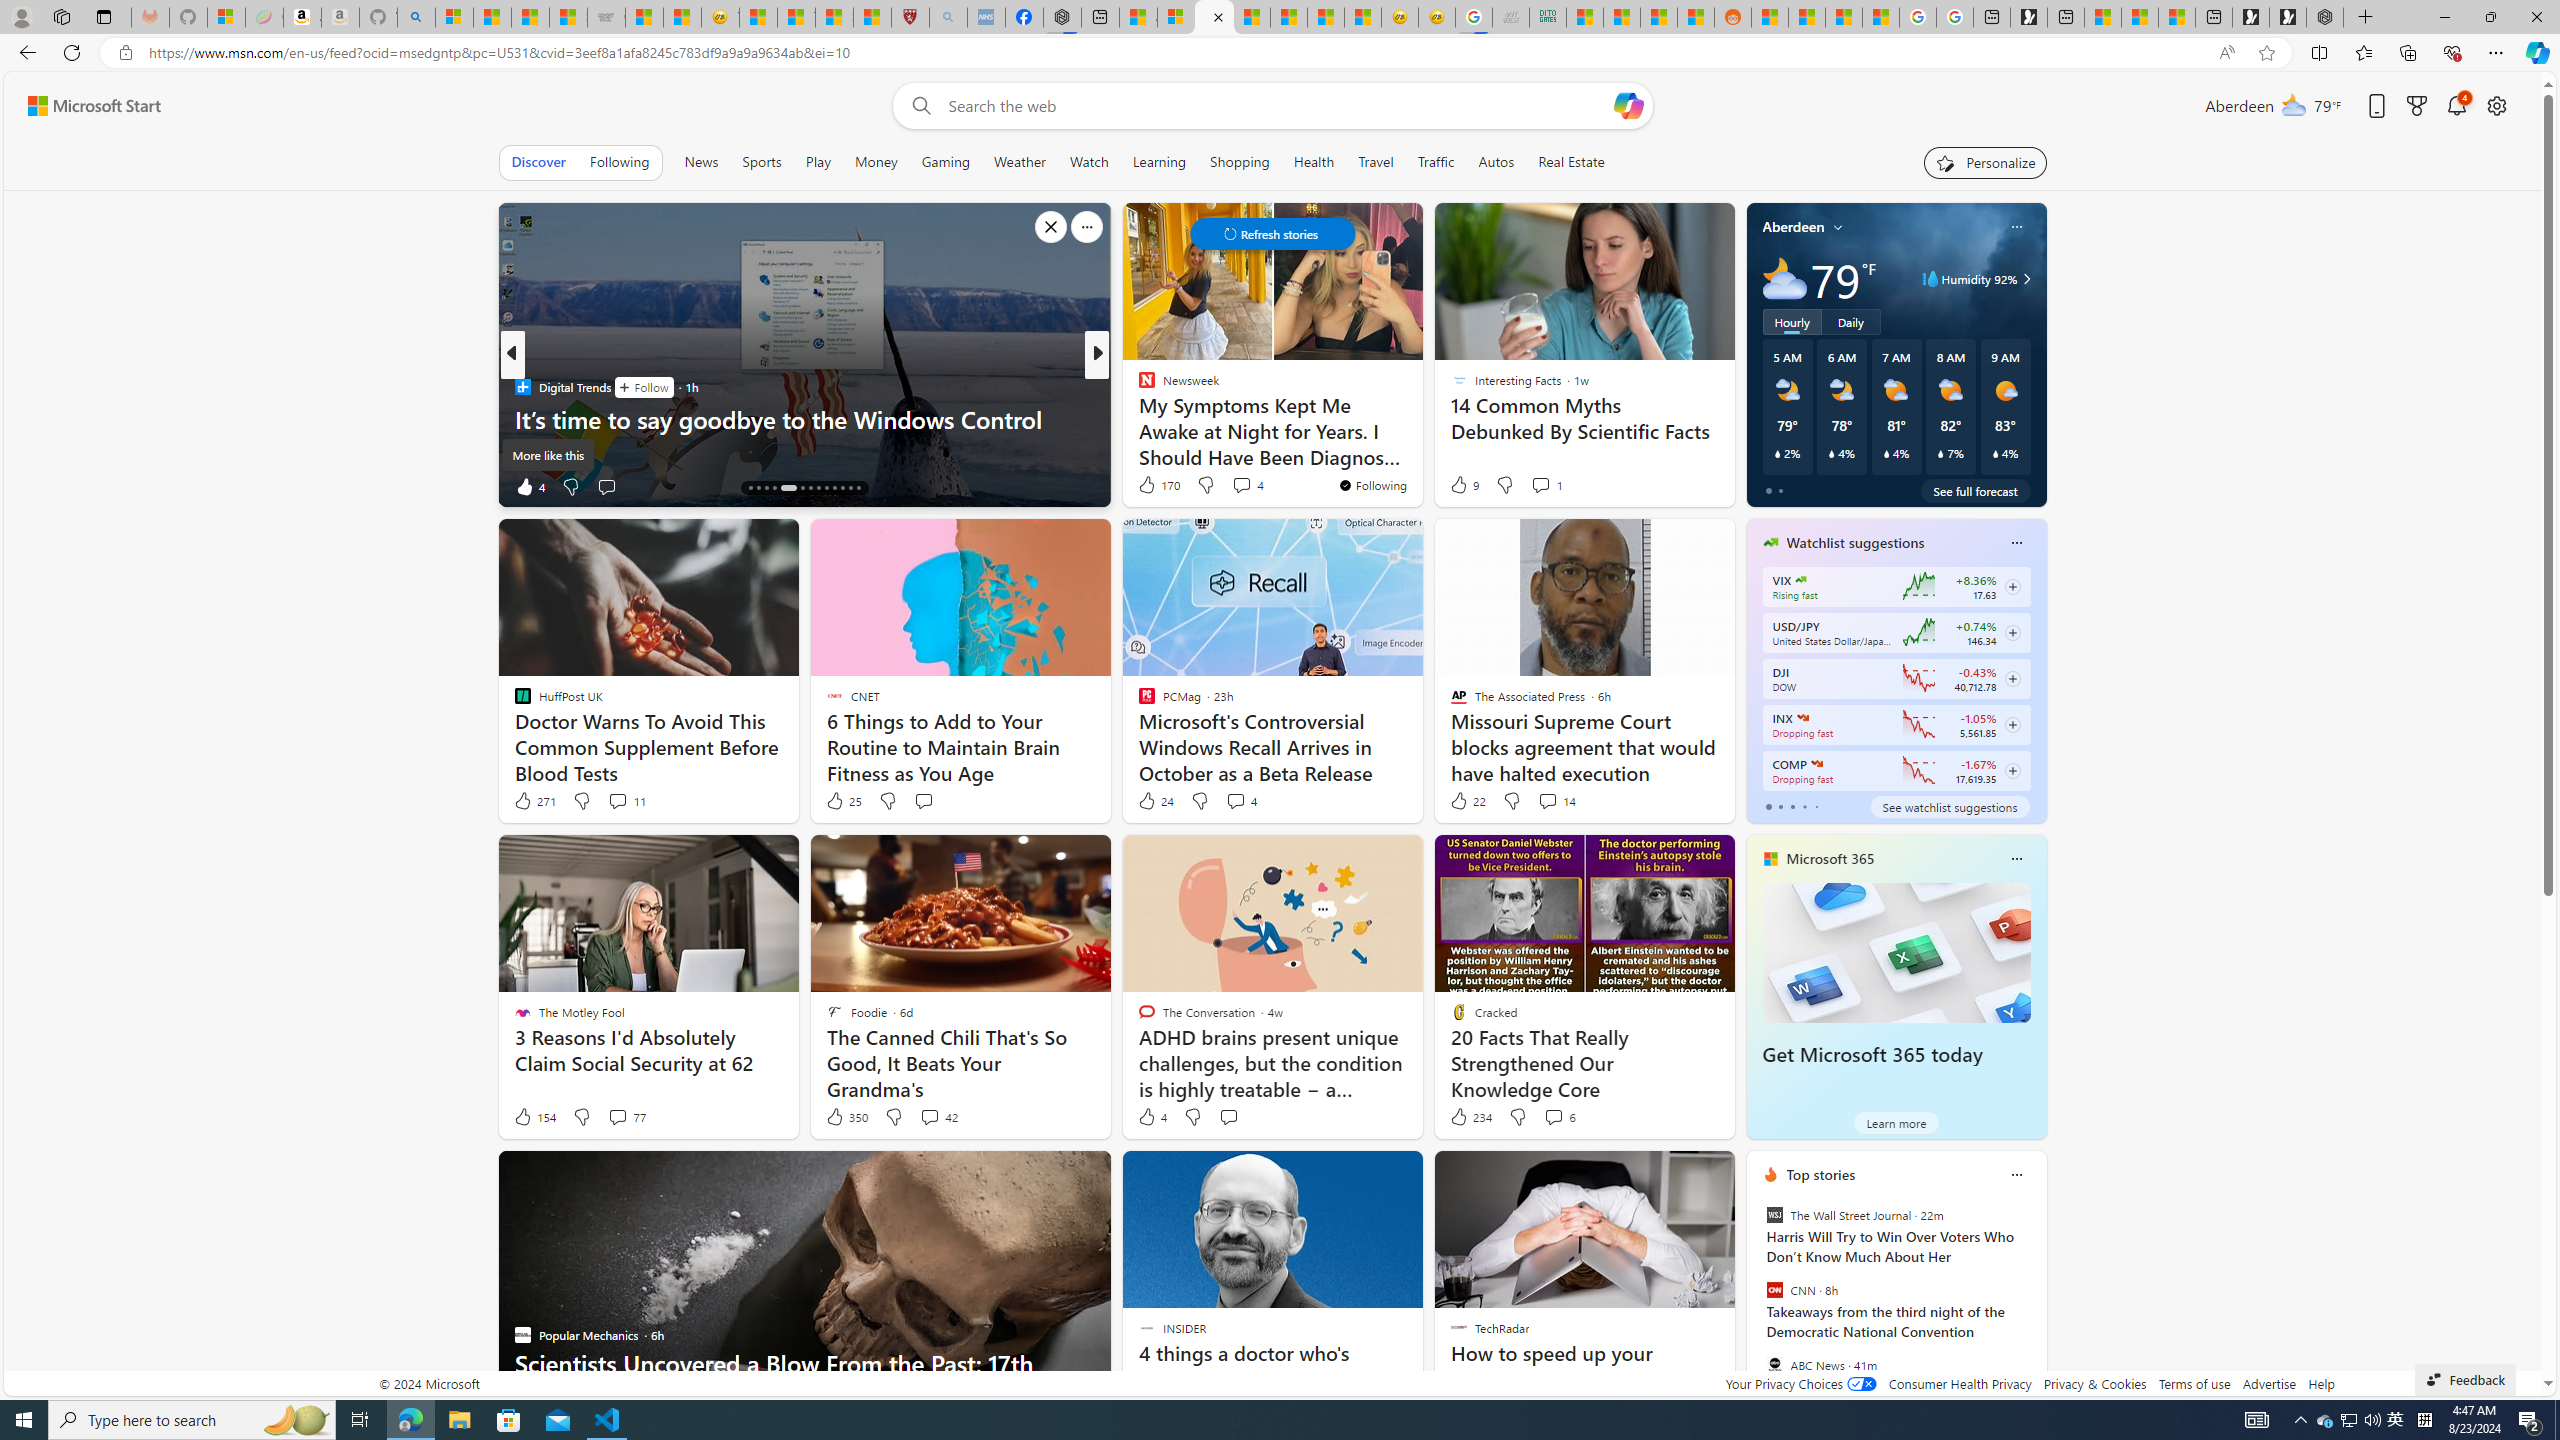 This screenshot has height=1440, width=2560. Describe the element at coordinates (626, 801) in the screenshot. I see `View comments 11 Comment` at that location.